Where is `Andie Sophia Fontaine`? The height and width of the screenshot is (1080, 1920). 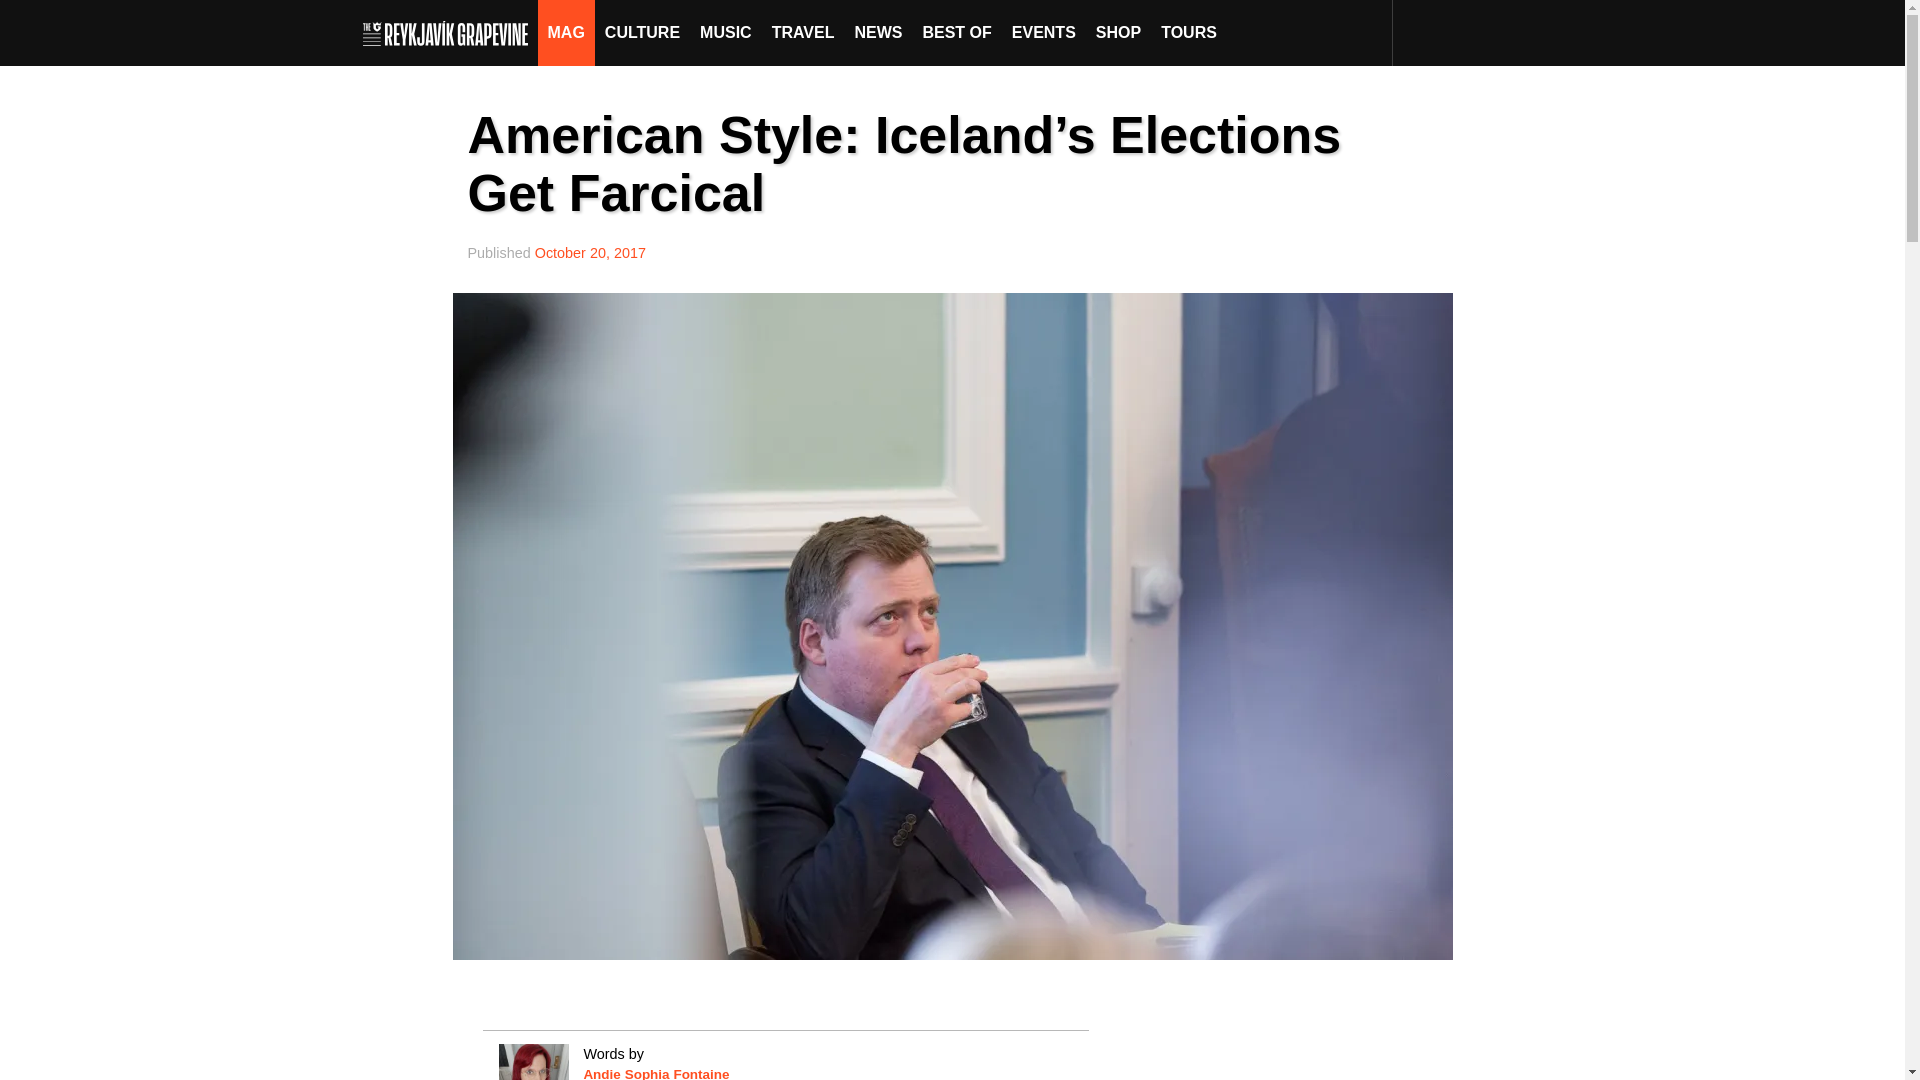
Andie Sophia Fontaine is located at coordinates (656, 1074).